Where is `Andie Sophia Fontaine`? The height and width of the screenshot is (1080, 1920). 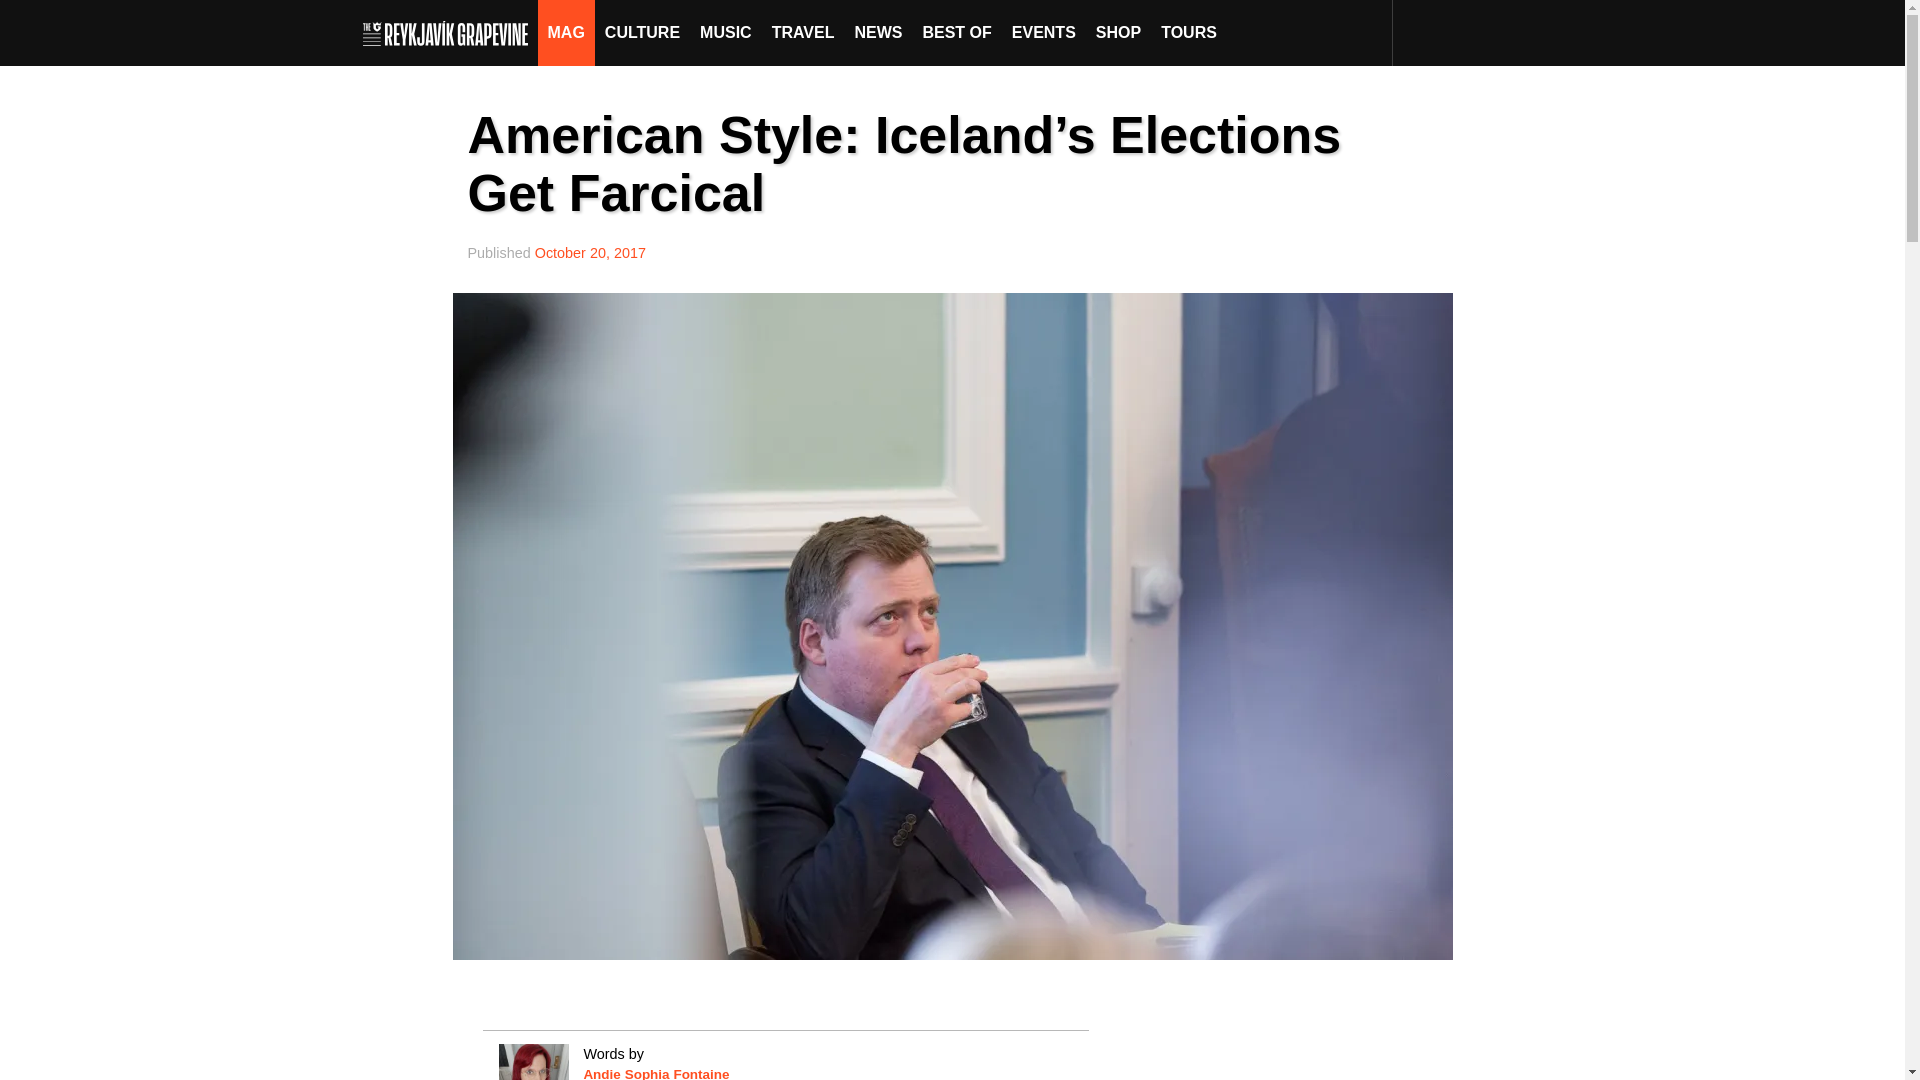
Andie Sophia Fontaine is located at coordinates (656, 1074).